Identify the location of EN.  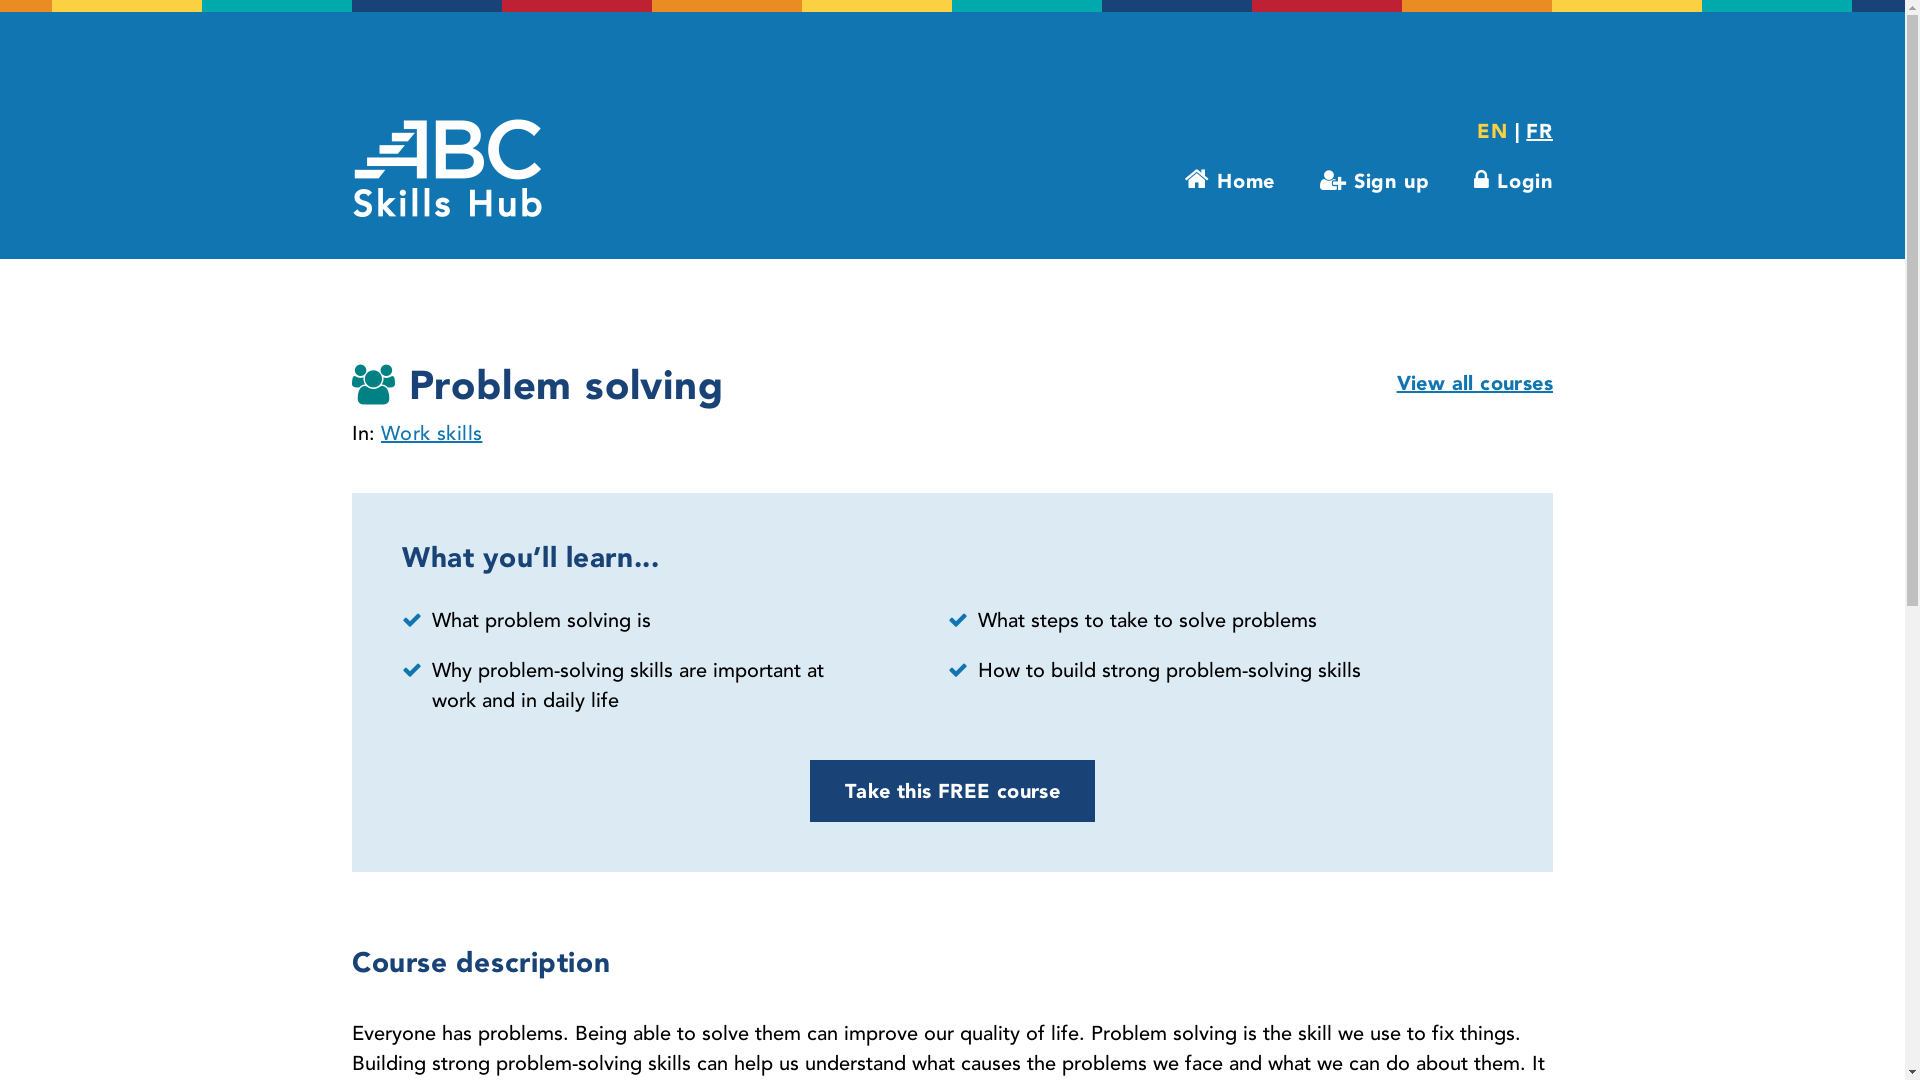
(1492, 131).